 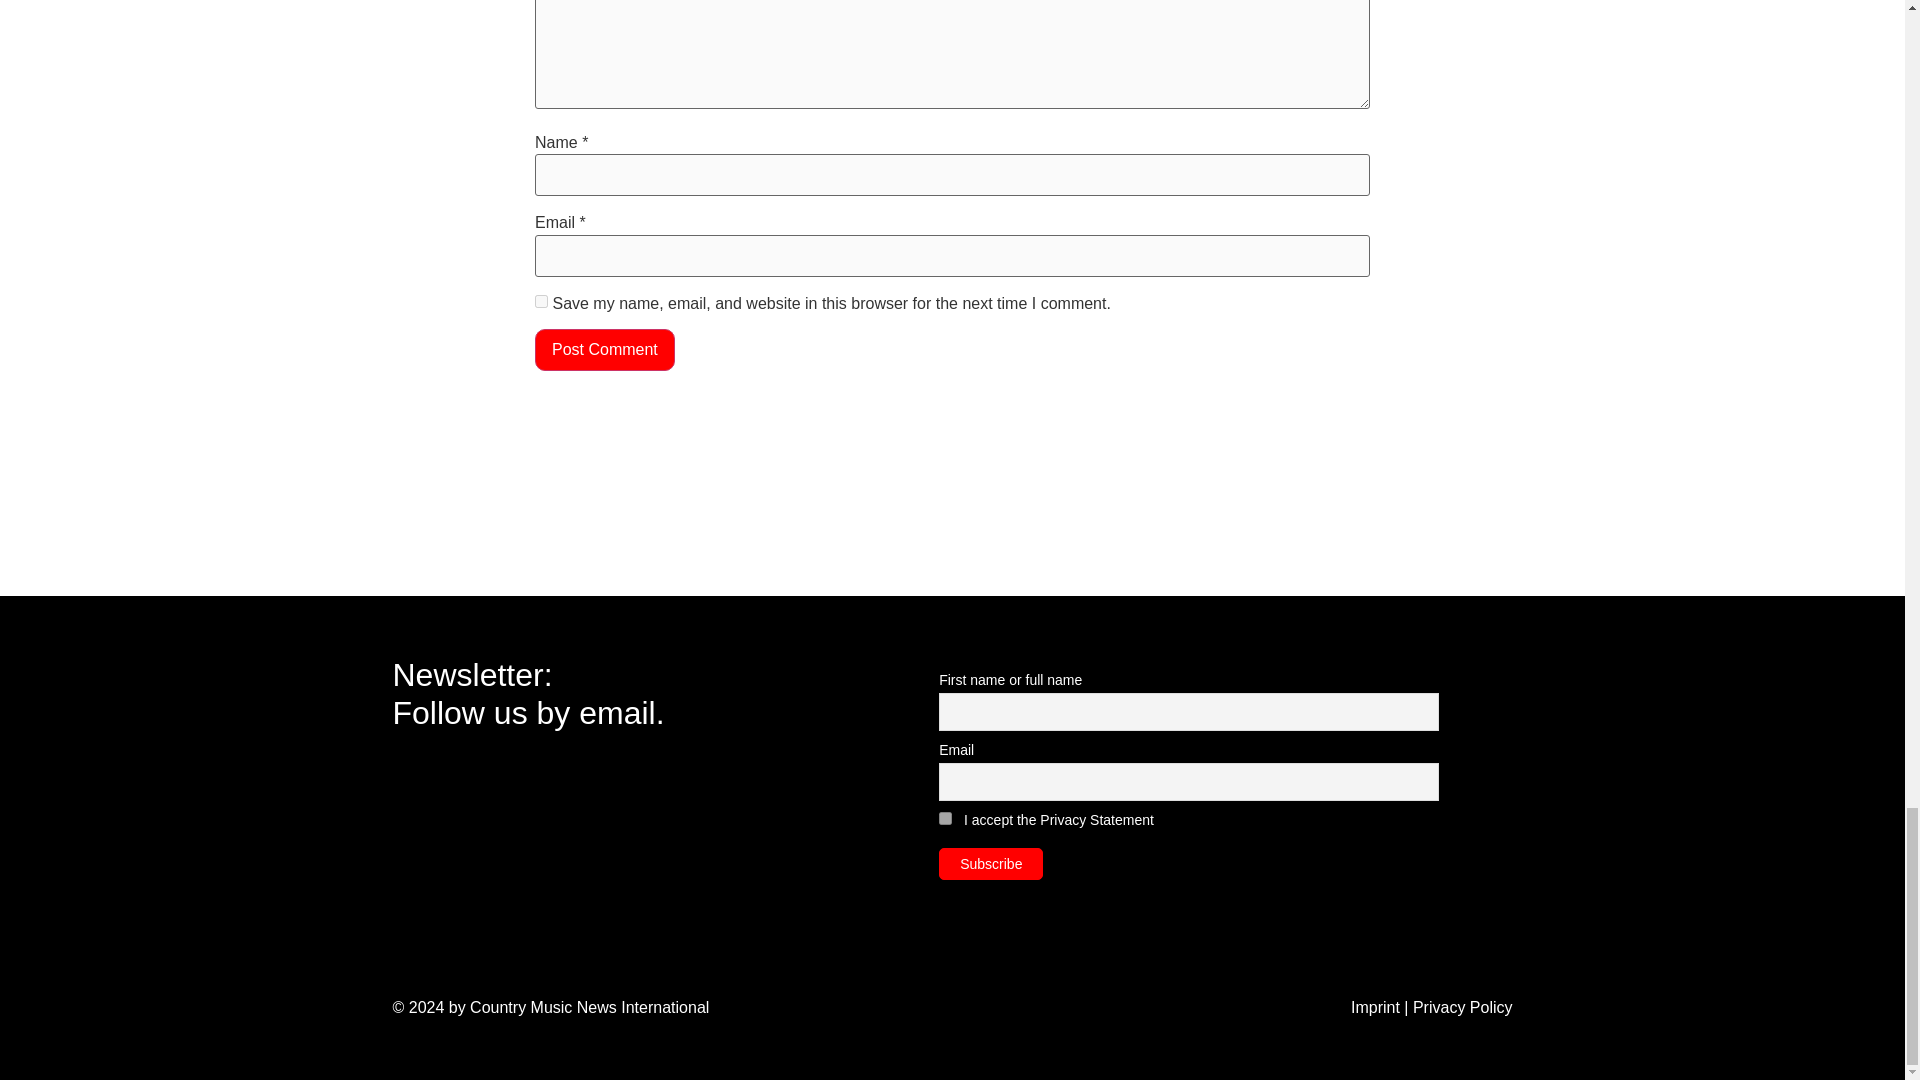 What do you see at coordinates (605, 350) in the screenshot?
I see `Post Comment` at bounding box center [605, 350].